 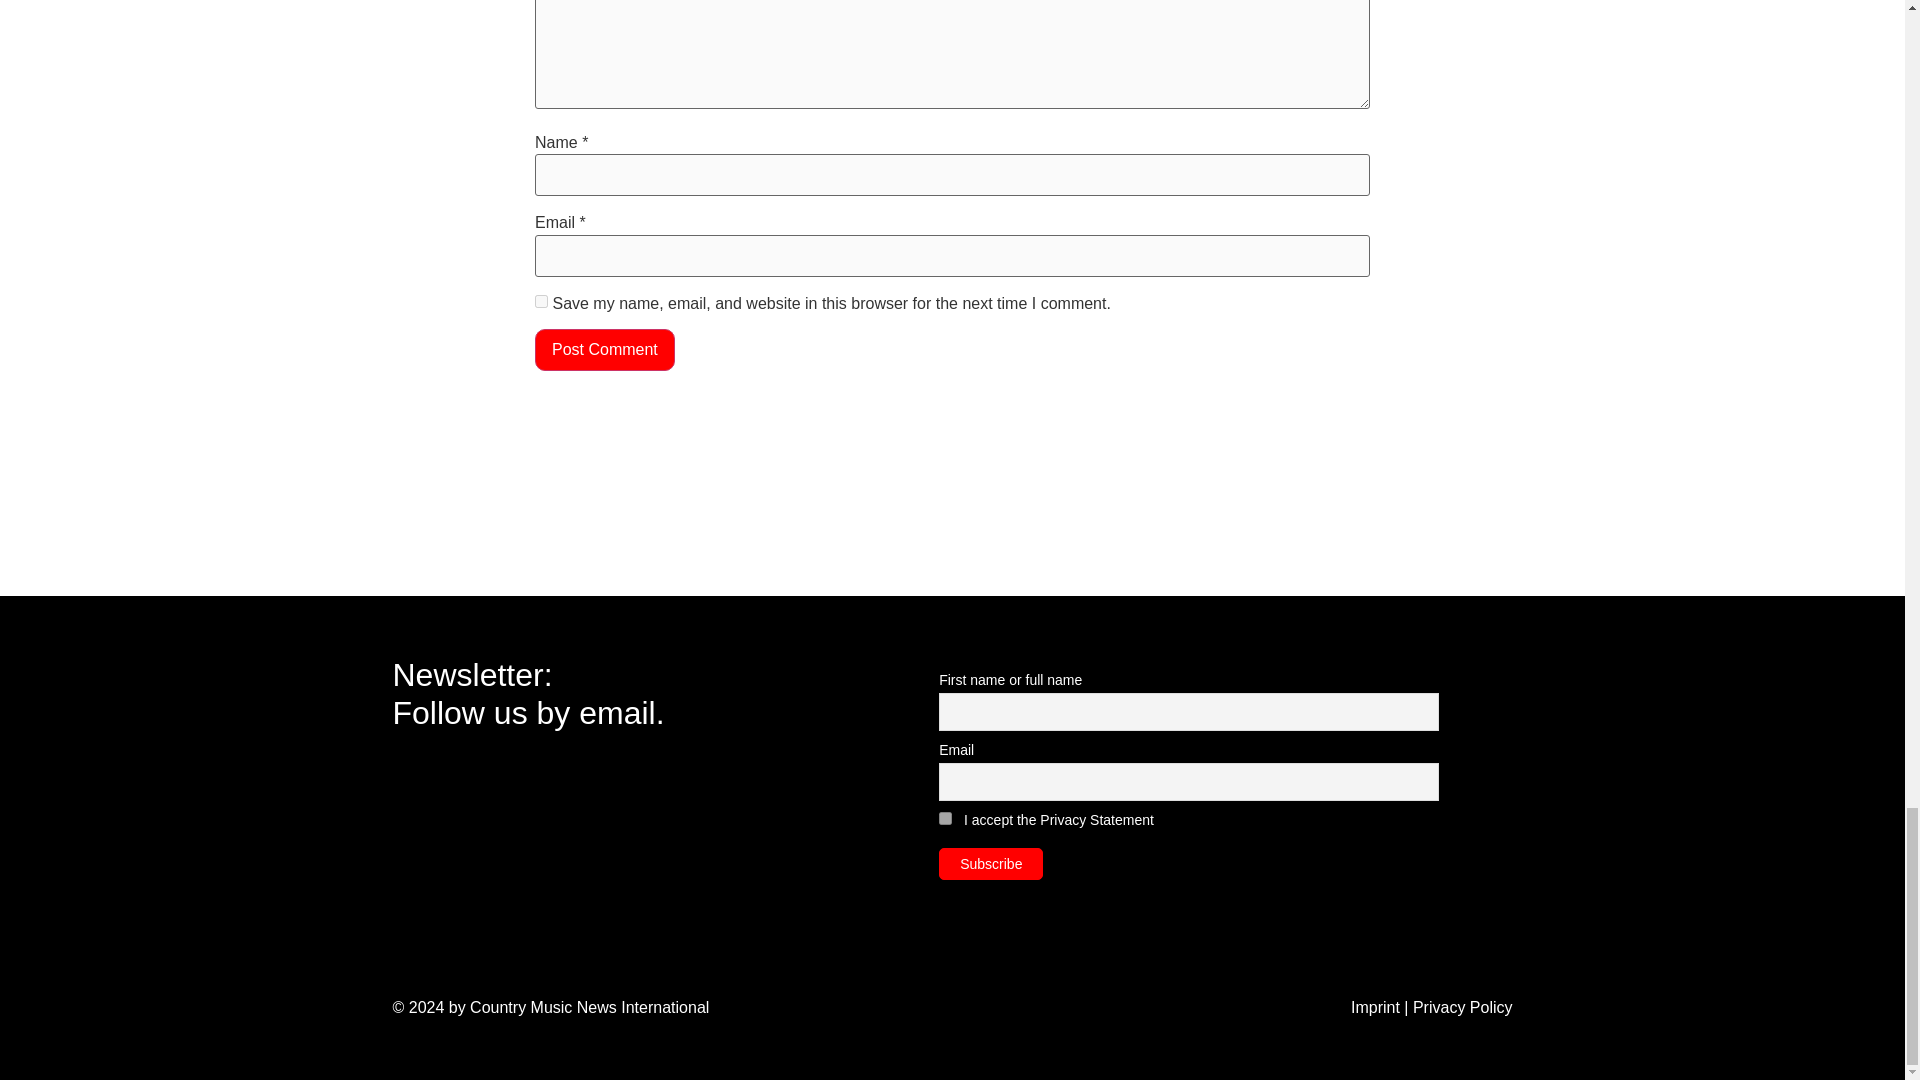 What do you see at coordinates (605, 350) in the screenshot?
I see `Post Comment` at bounding box center [605, 350].